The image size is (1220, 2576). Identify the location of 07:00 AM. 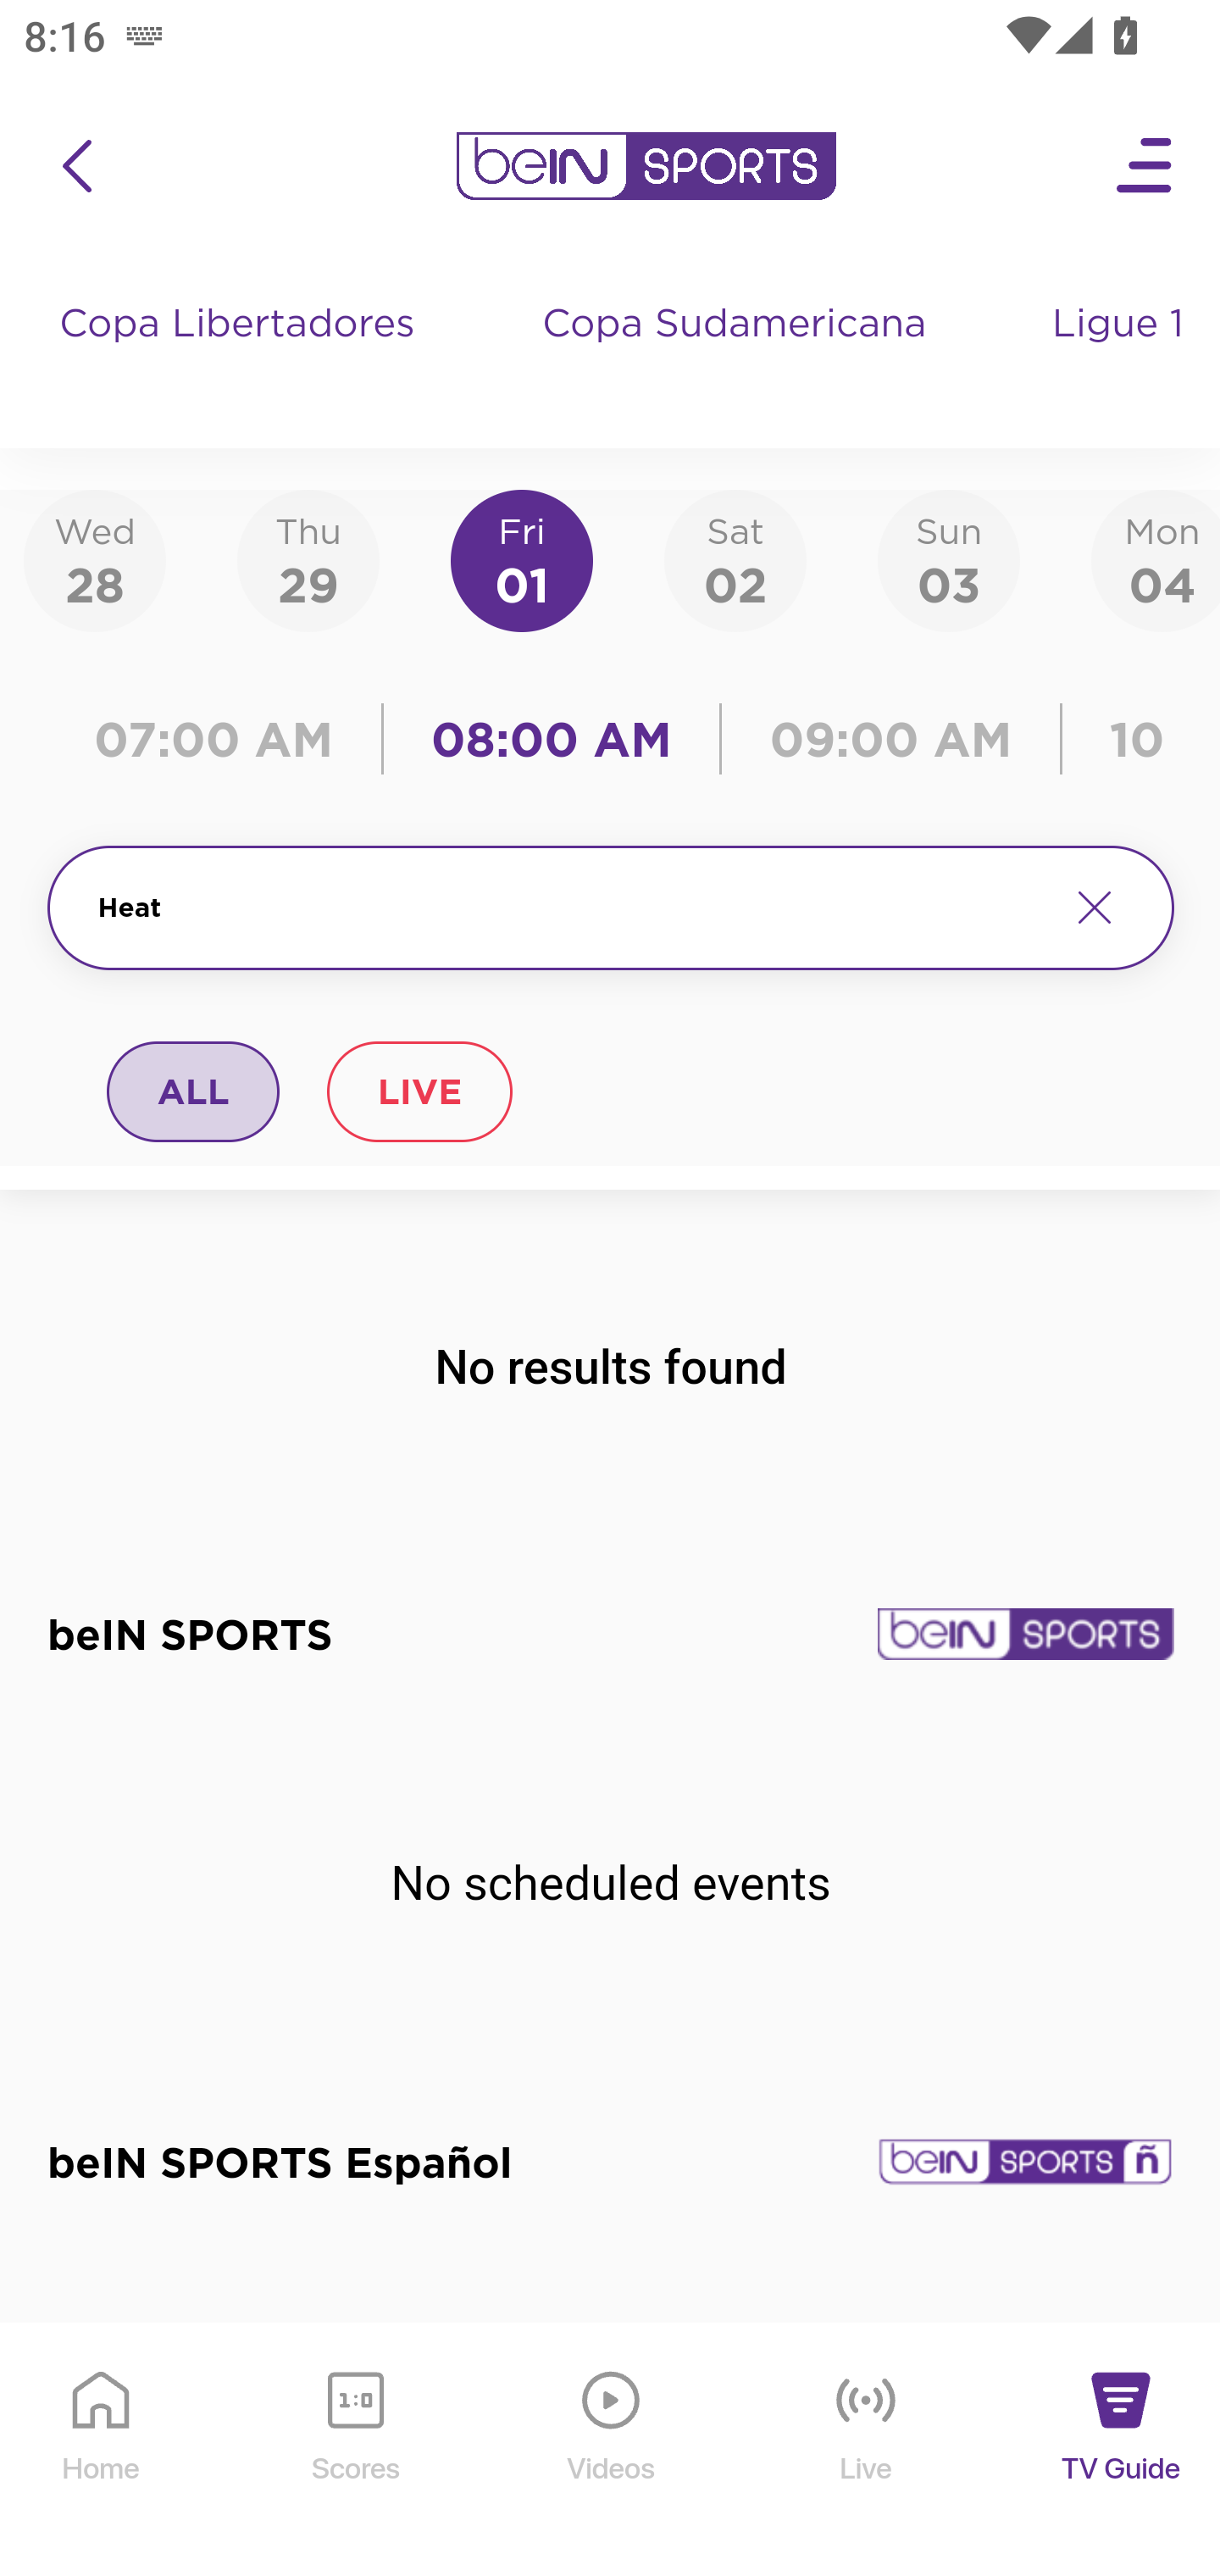
(222, 739).